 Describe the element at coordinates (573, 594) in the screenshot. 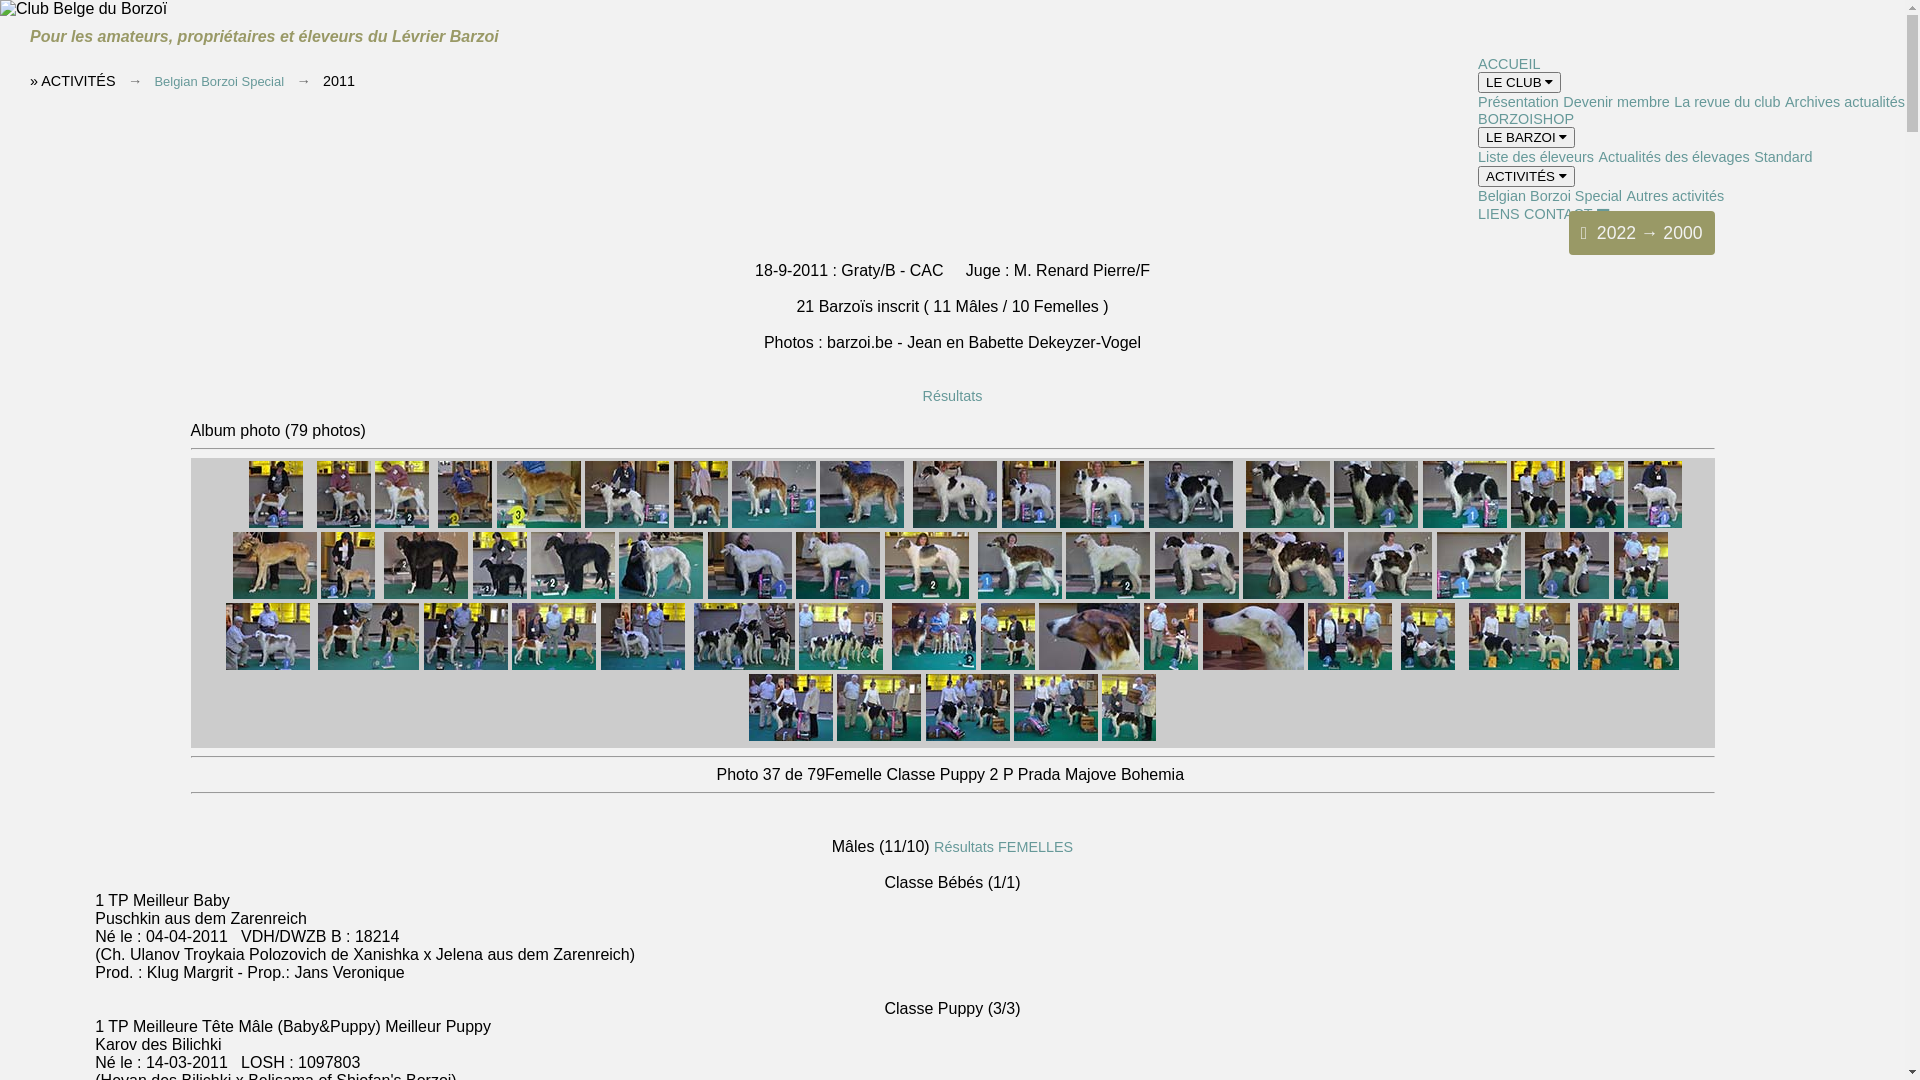

I see `agrandir` at that location.